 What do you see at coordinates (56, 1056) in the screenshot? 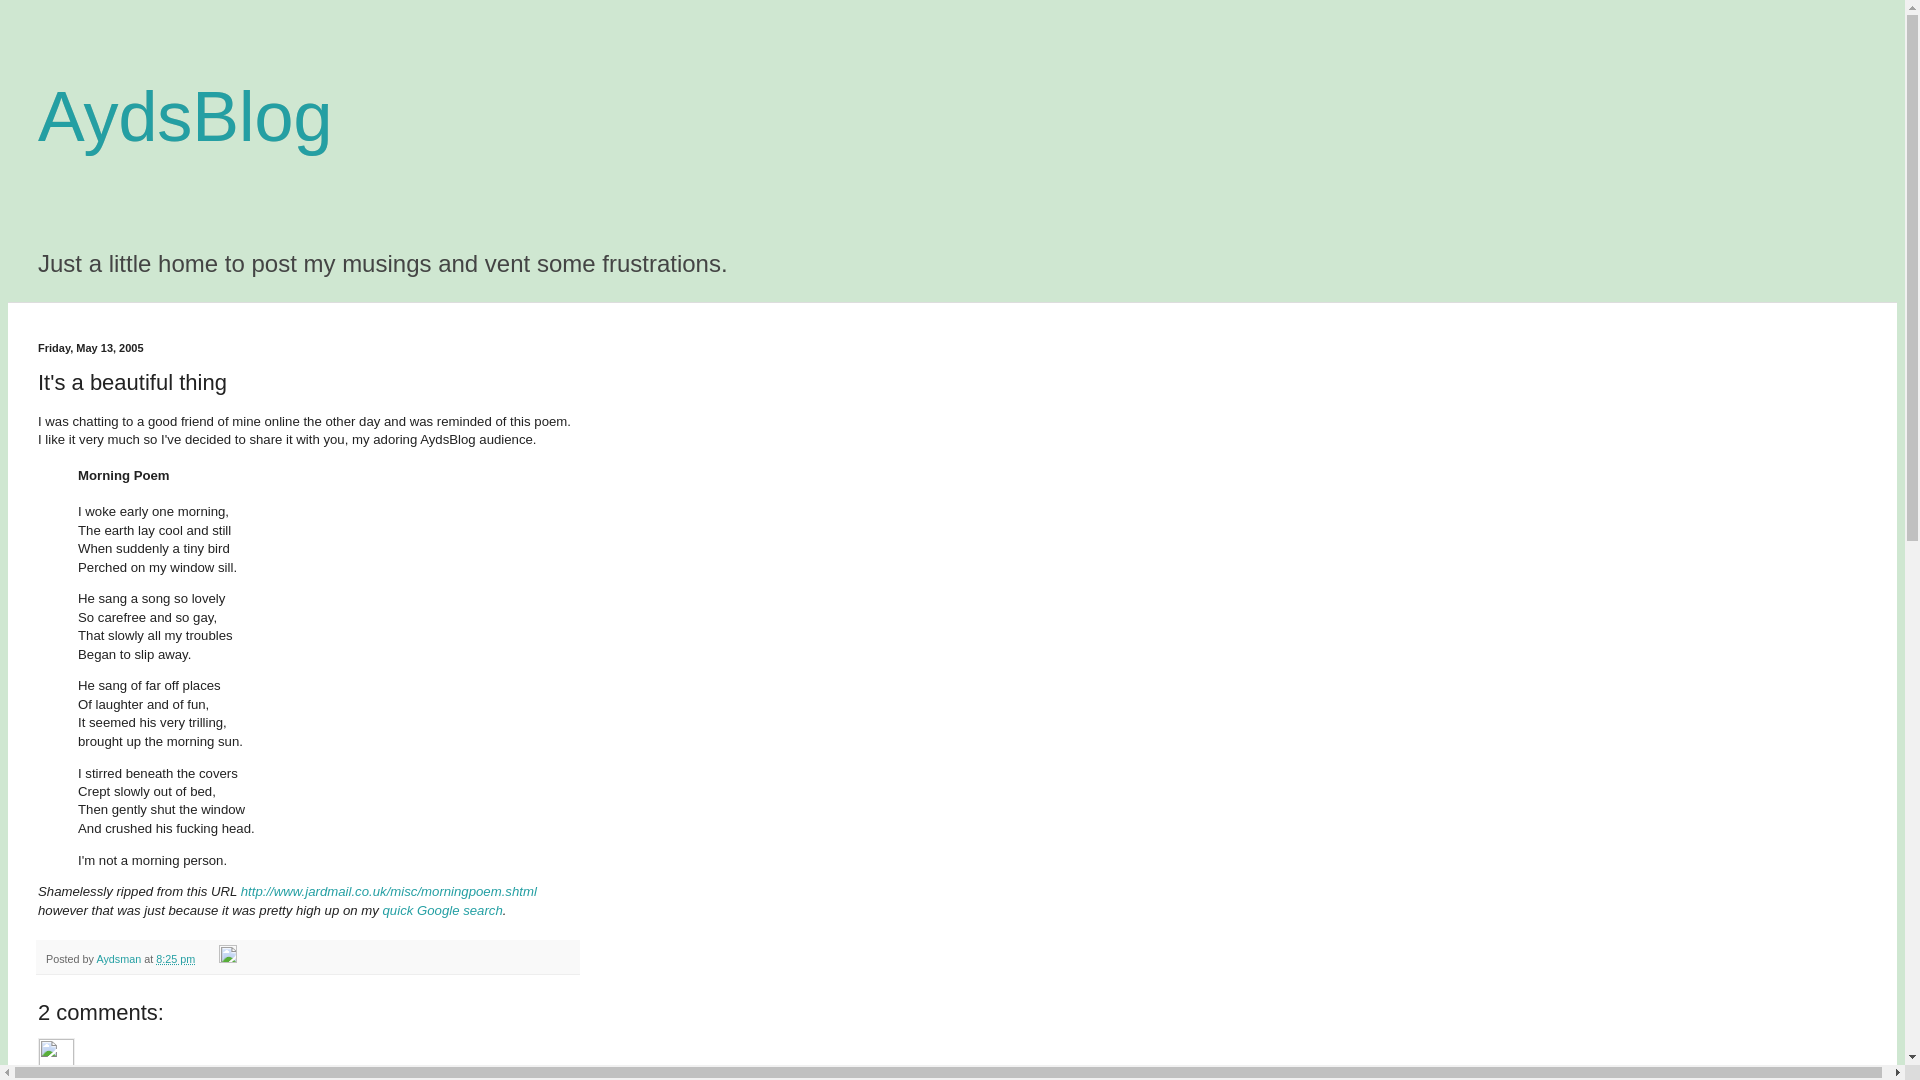
I see `Anonymous` at bounding box center [56, 1056].